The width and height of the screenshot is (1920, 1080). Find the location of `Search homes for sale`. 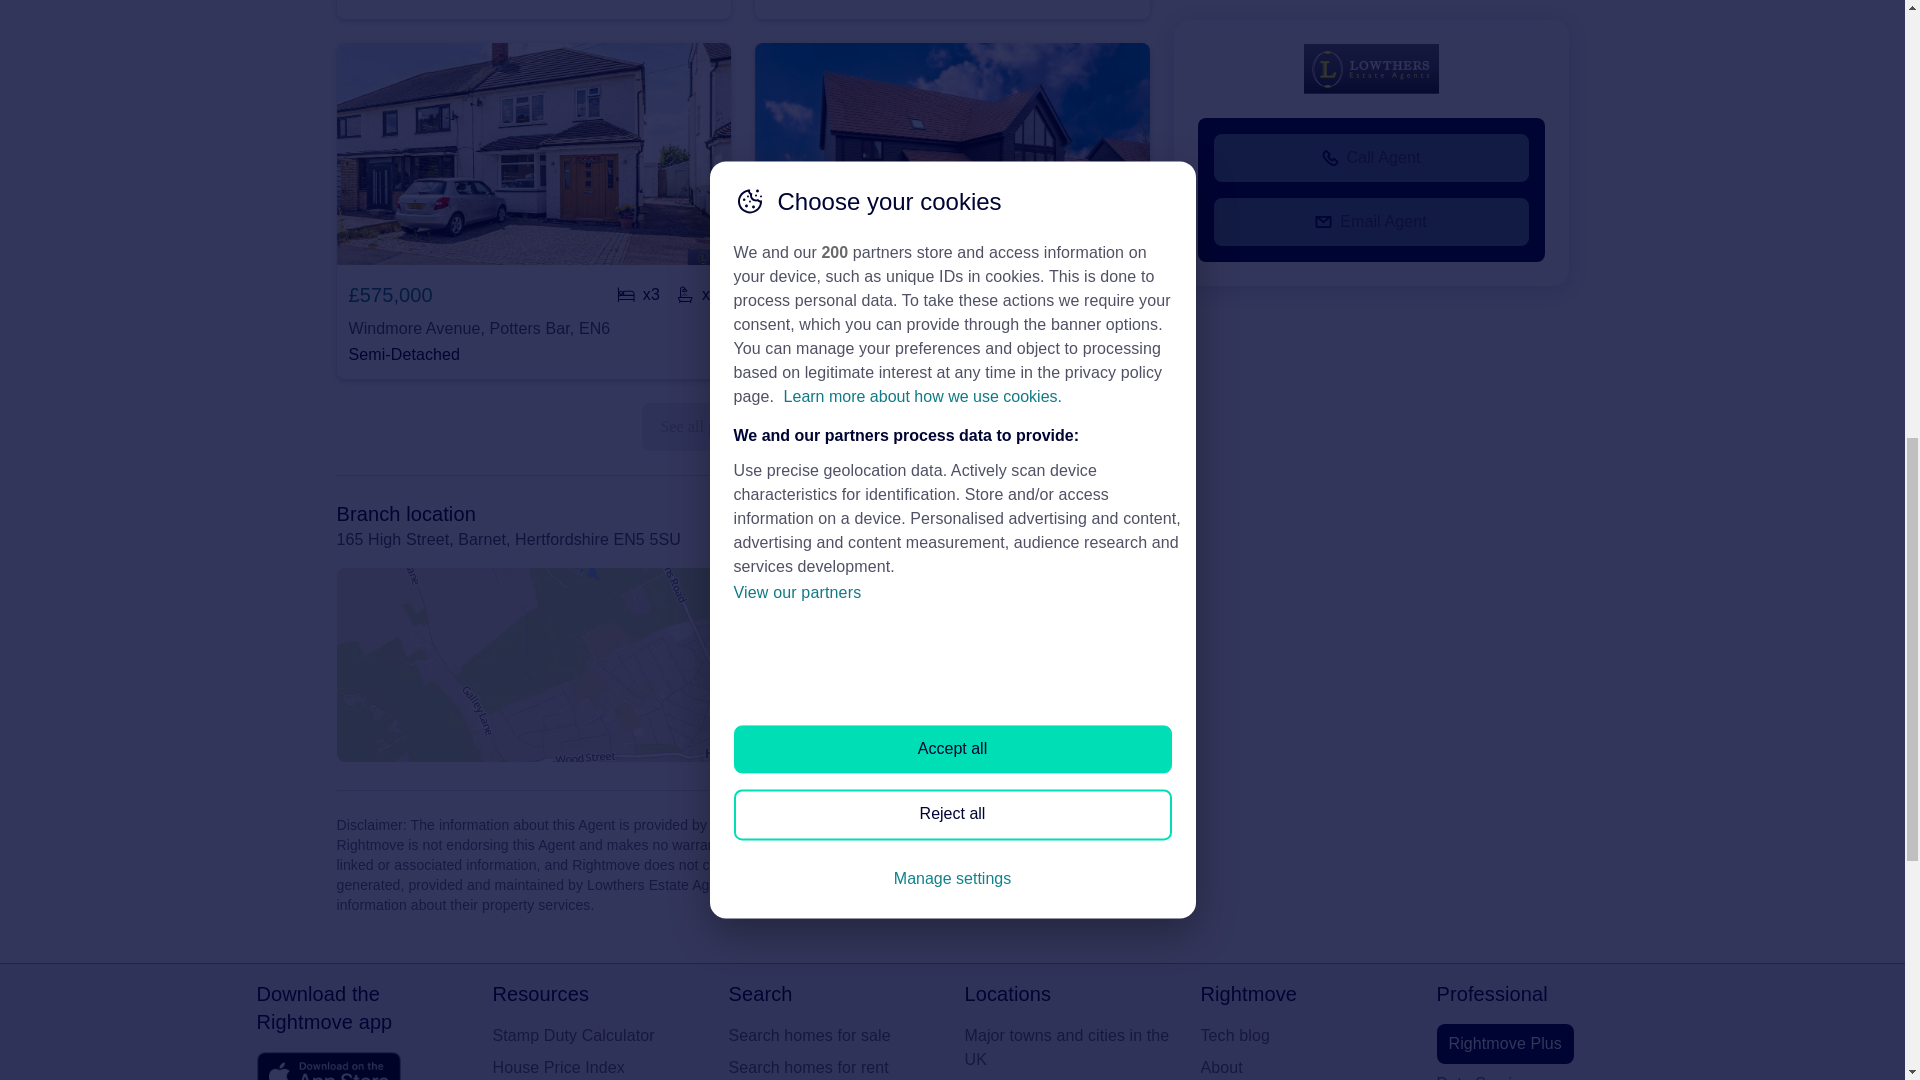

Search homes for sale is located at coordinates (834, 1035).